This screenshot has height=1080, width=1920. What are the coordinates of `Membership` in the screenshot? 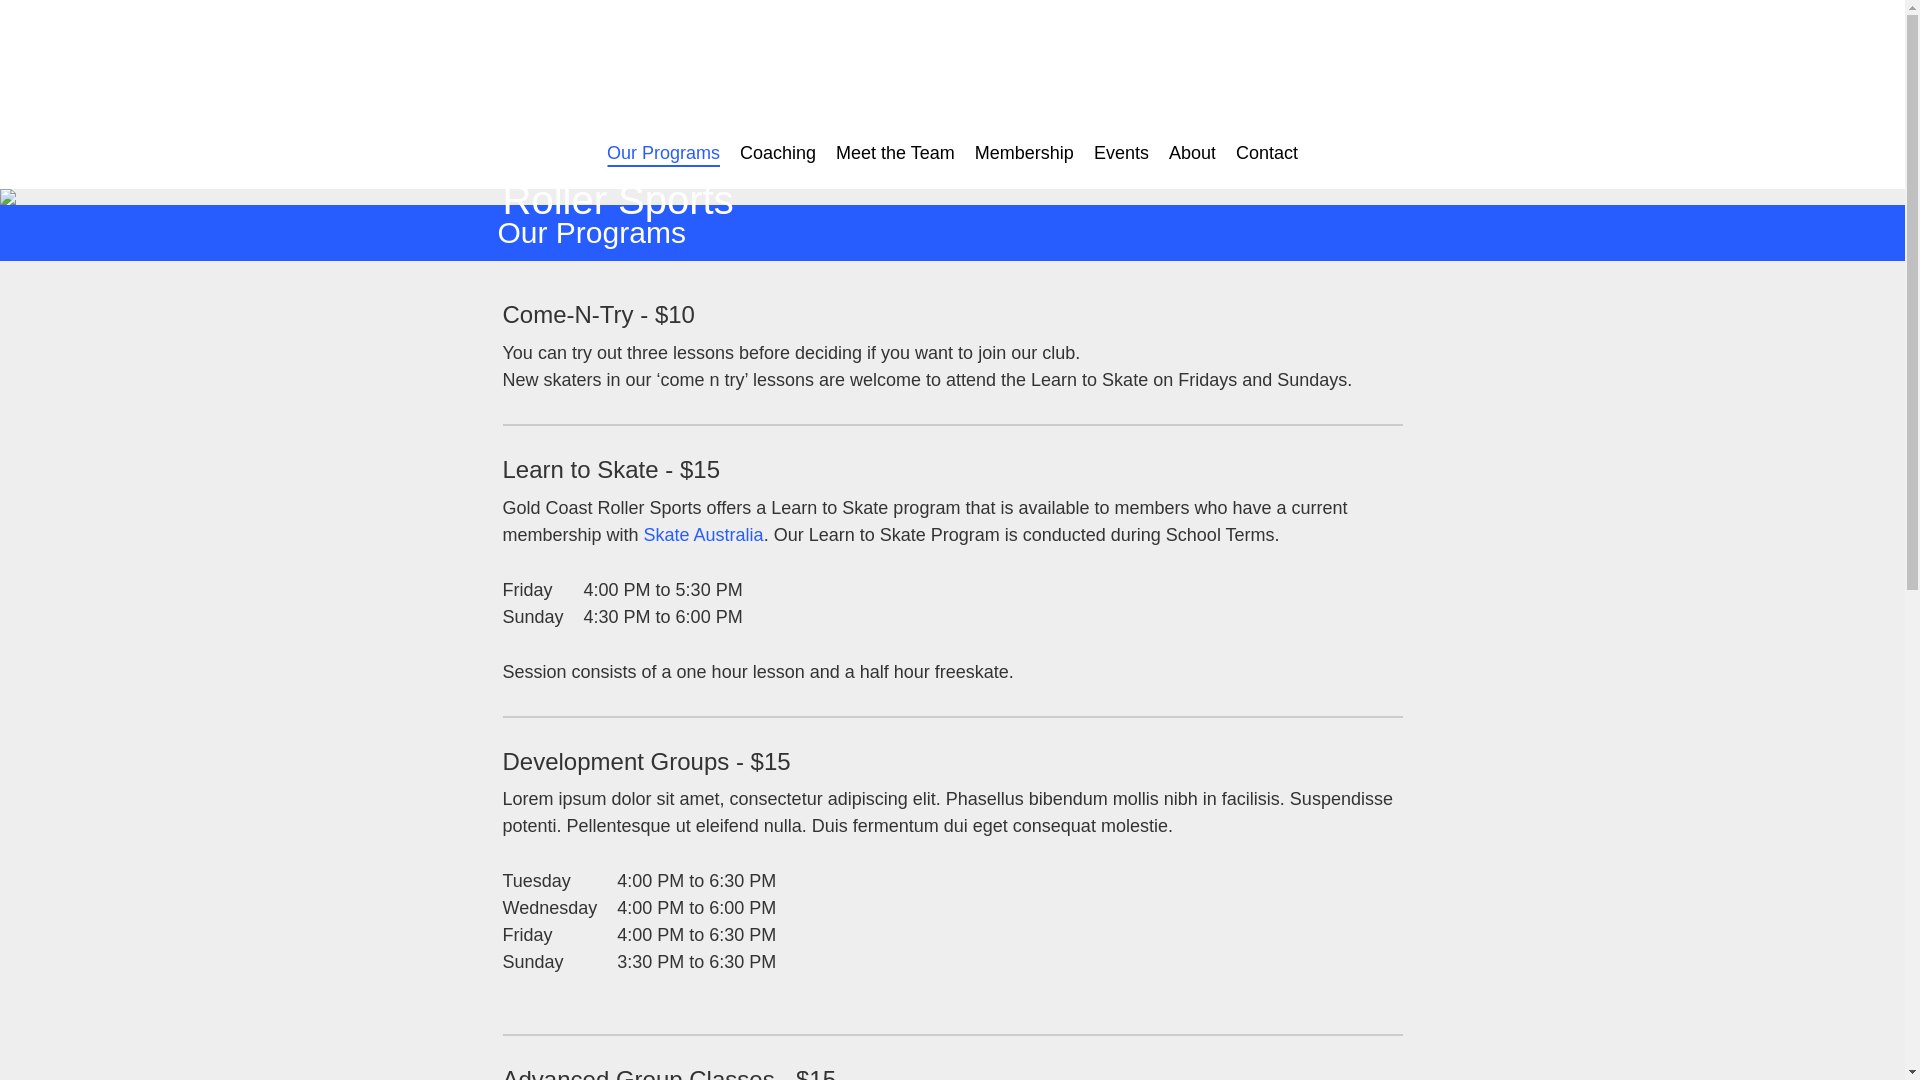 It's located at (1024, 154).